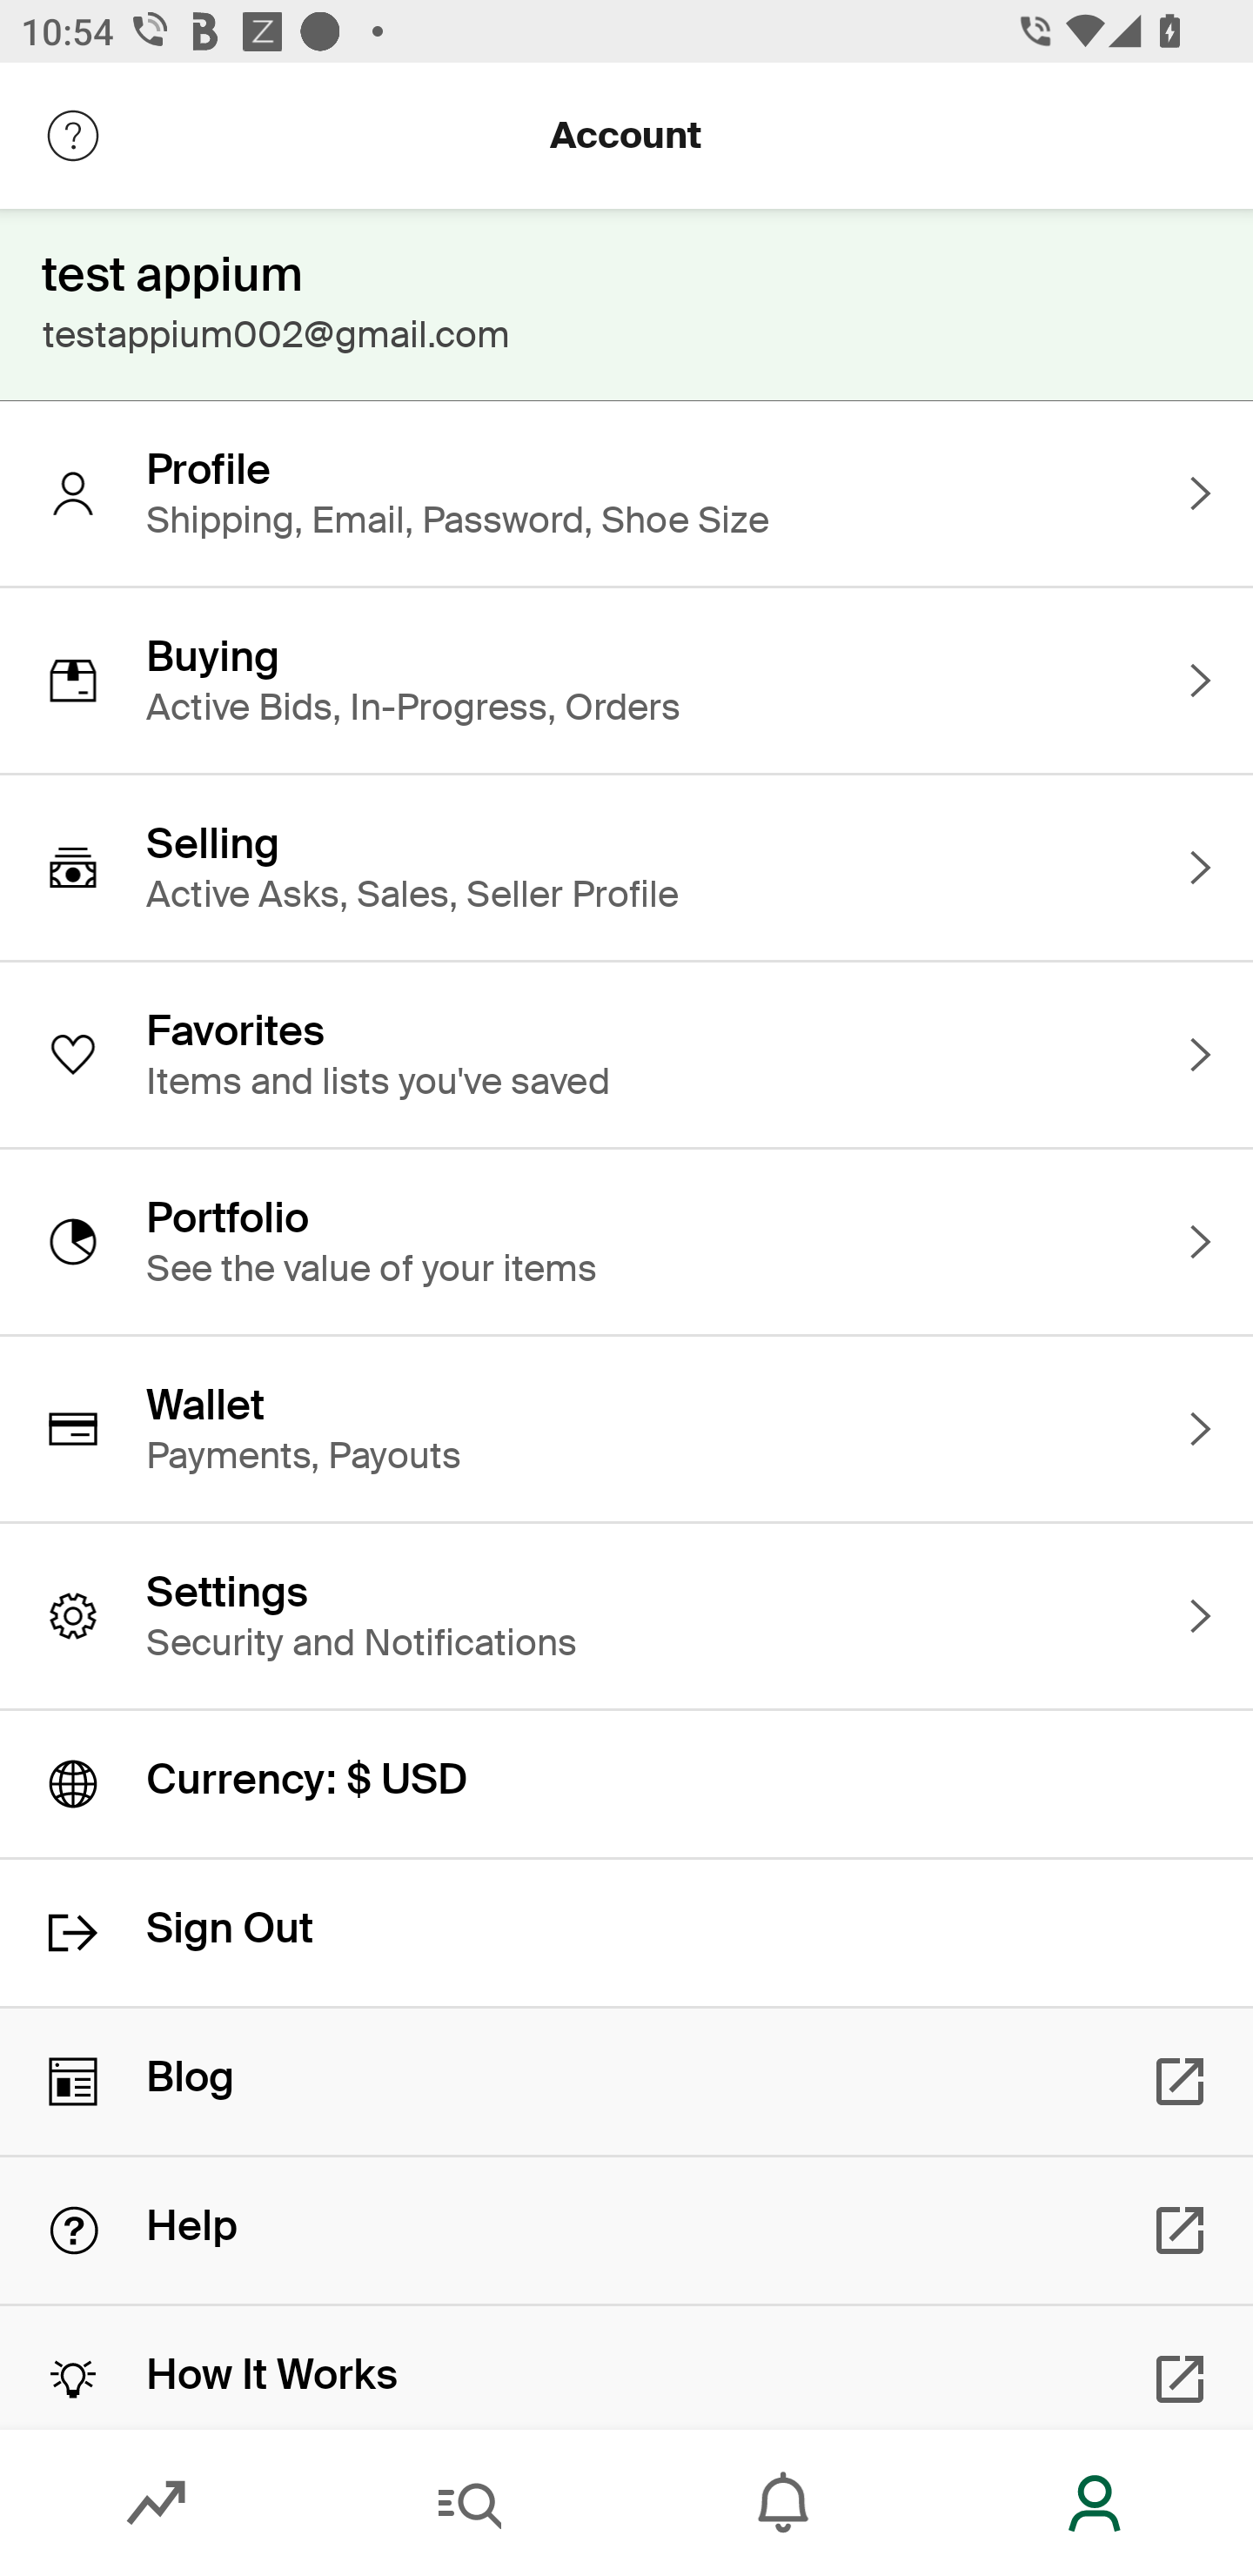  What do you see at coordinates (470, 2503) in the screenshot?
I see `Search` at bounding box center [470, 2503].